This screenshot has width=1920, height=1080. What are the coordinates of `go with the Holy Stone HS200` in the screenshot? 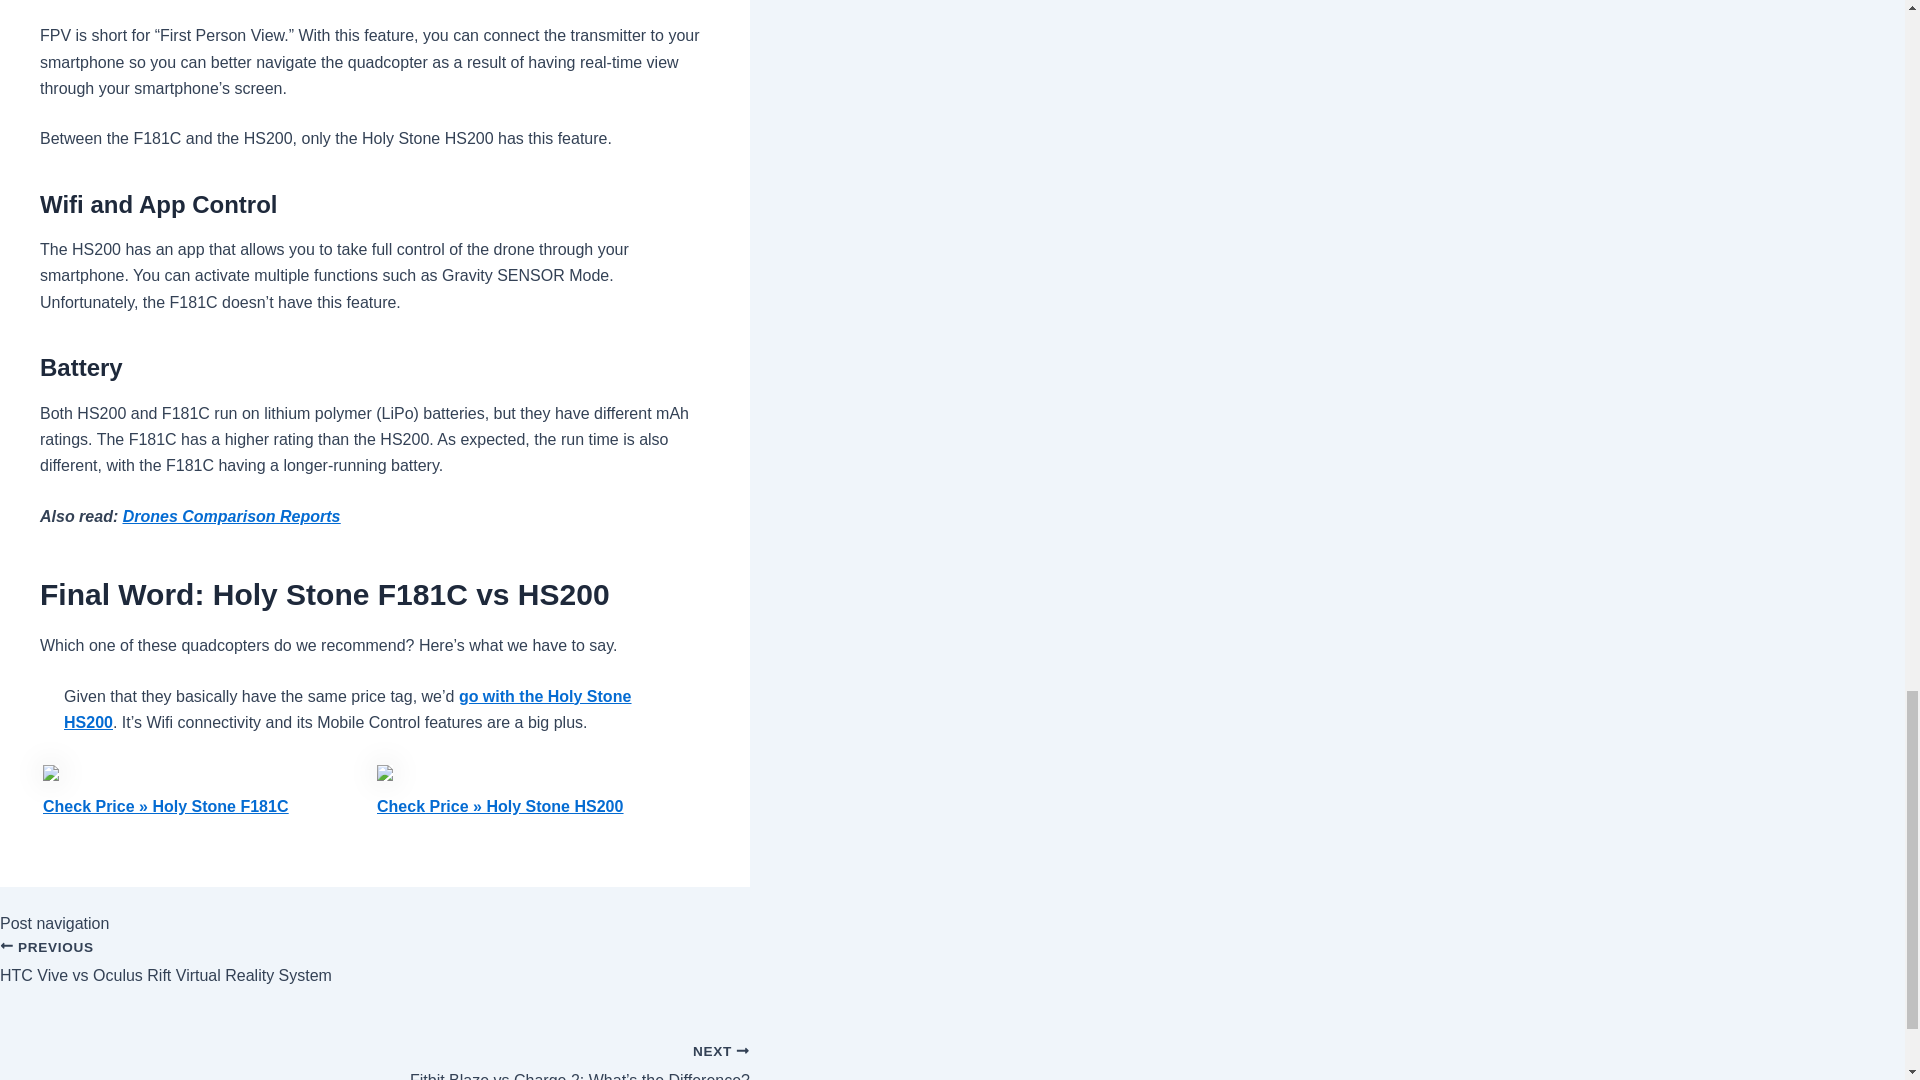 It's located at (347, 709).